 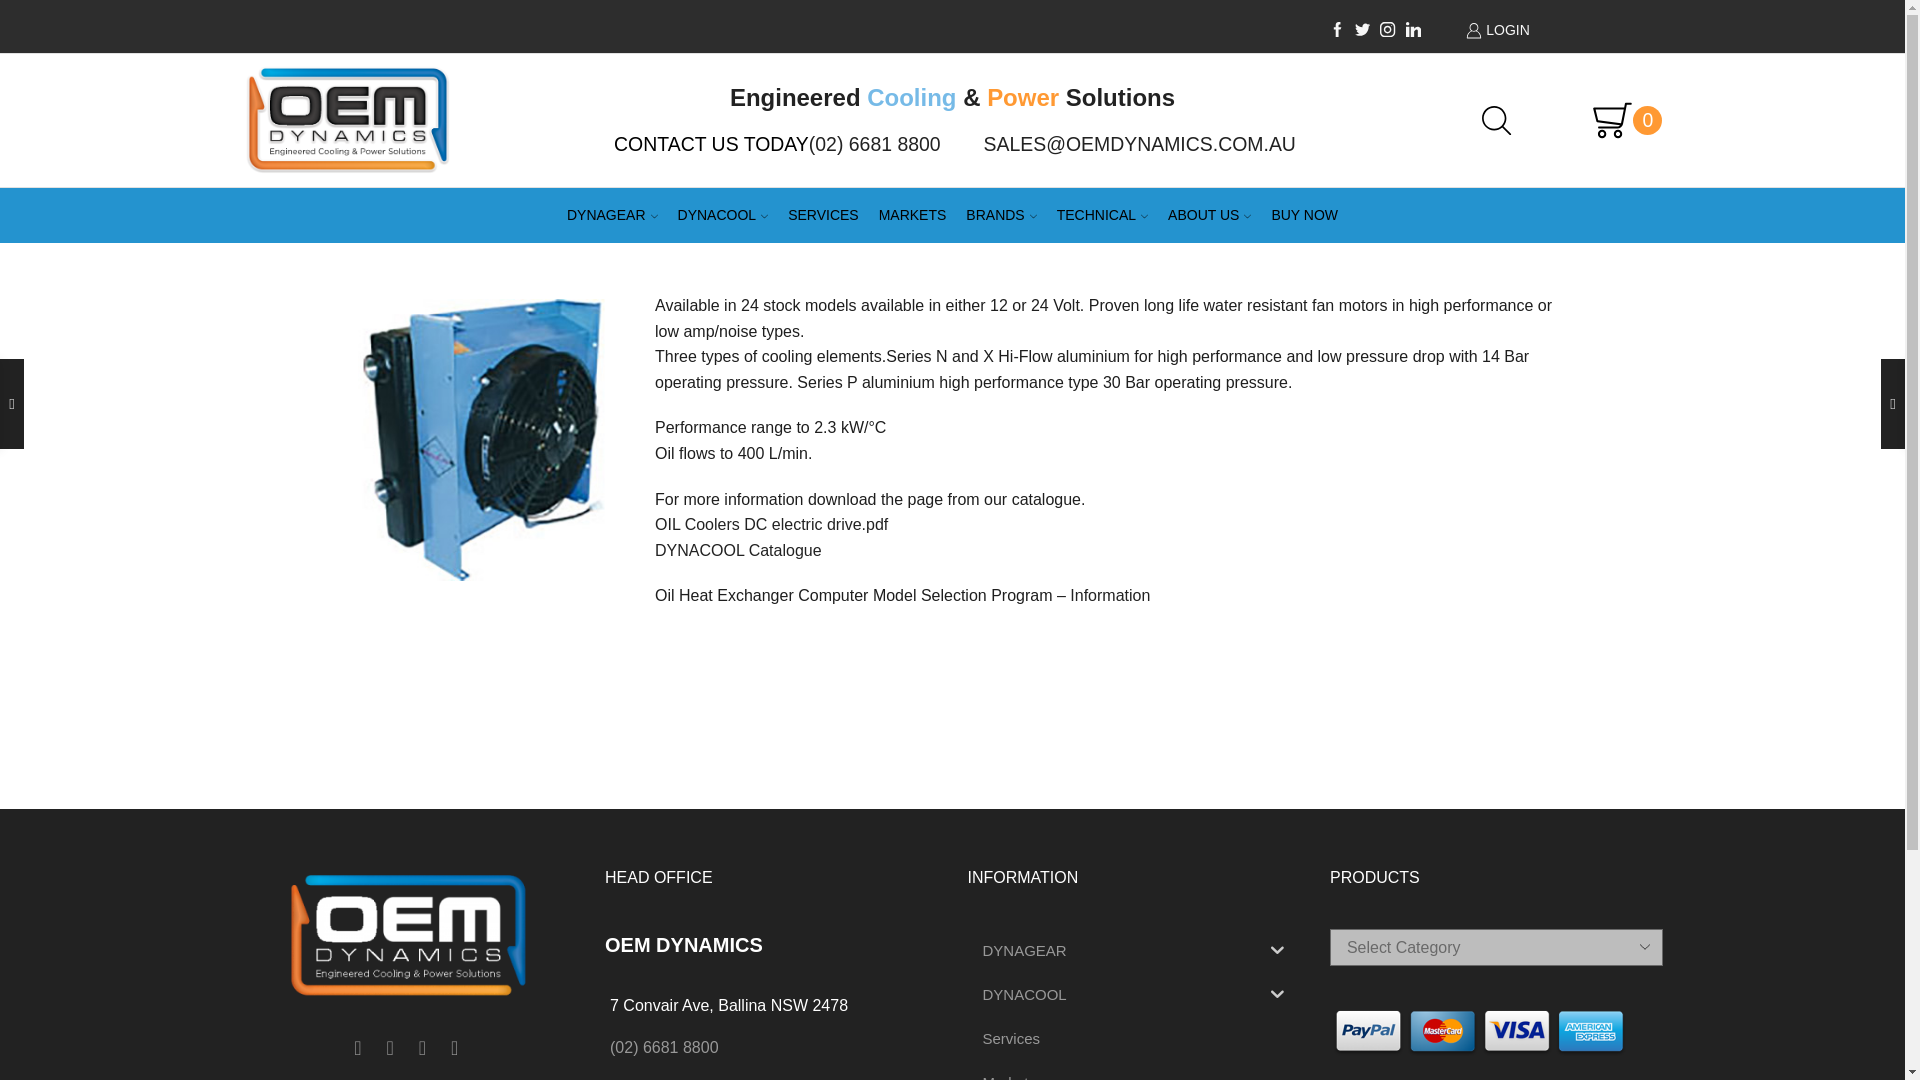 I want to click on Log in, so click(x=1516, y=413).